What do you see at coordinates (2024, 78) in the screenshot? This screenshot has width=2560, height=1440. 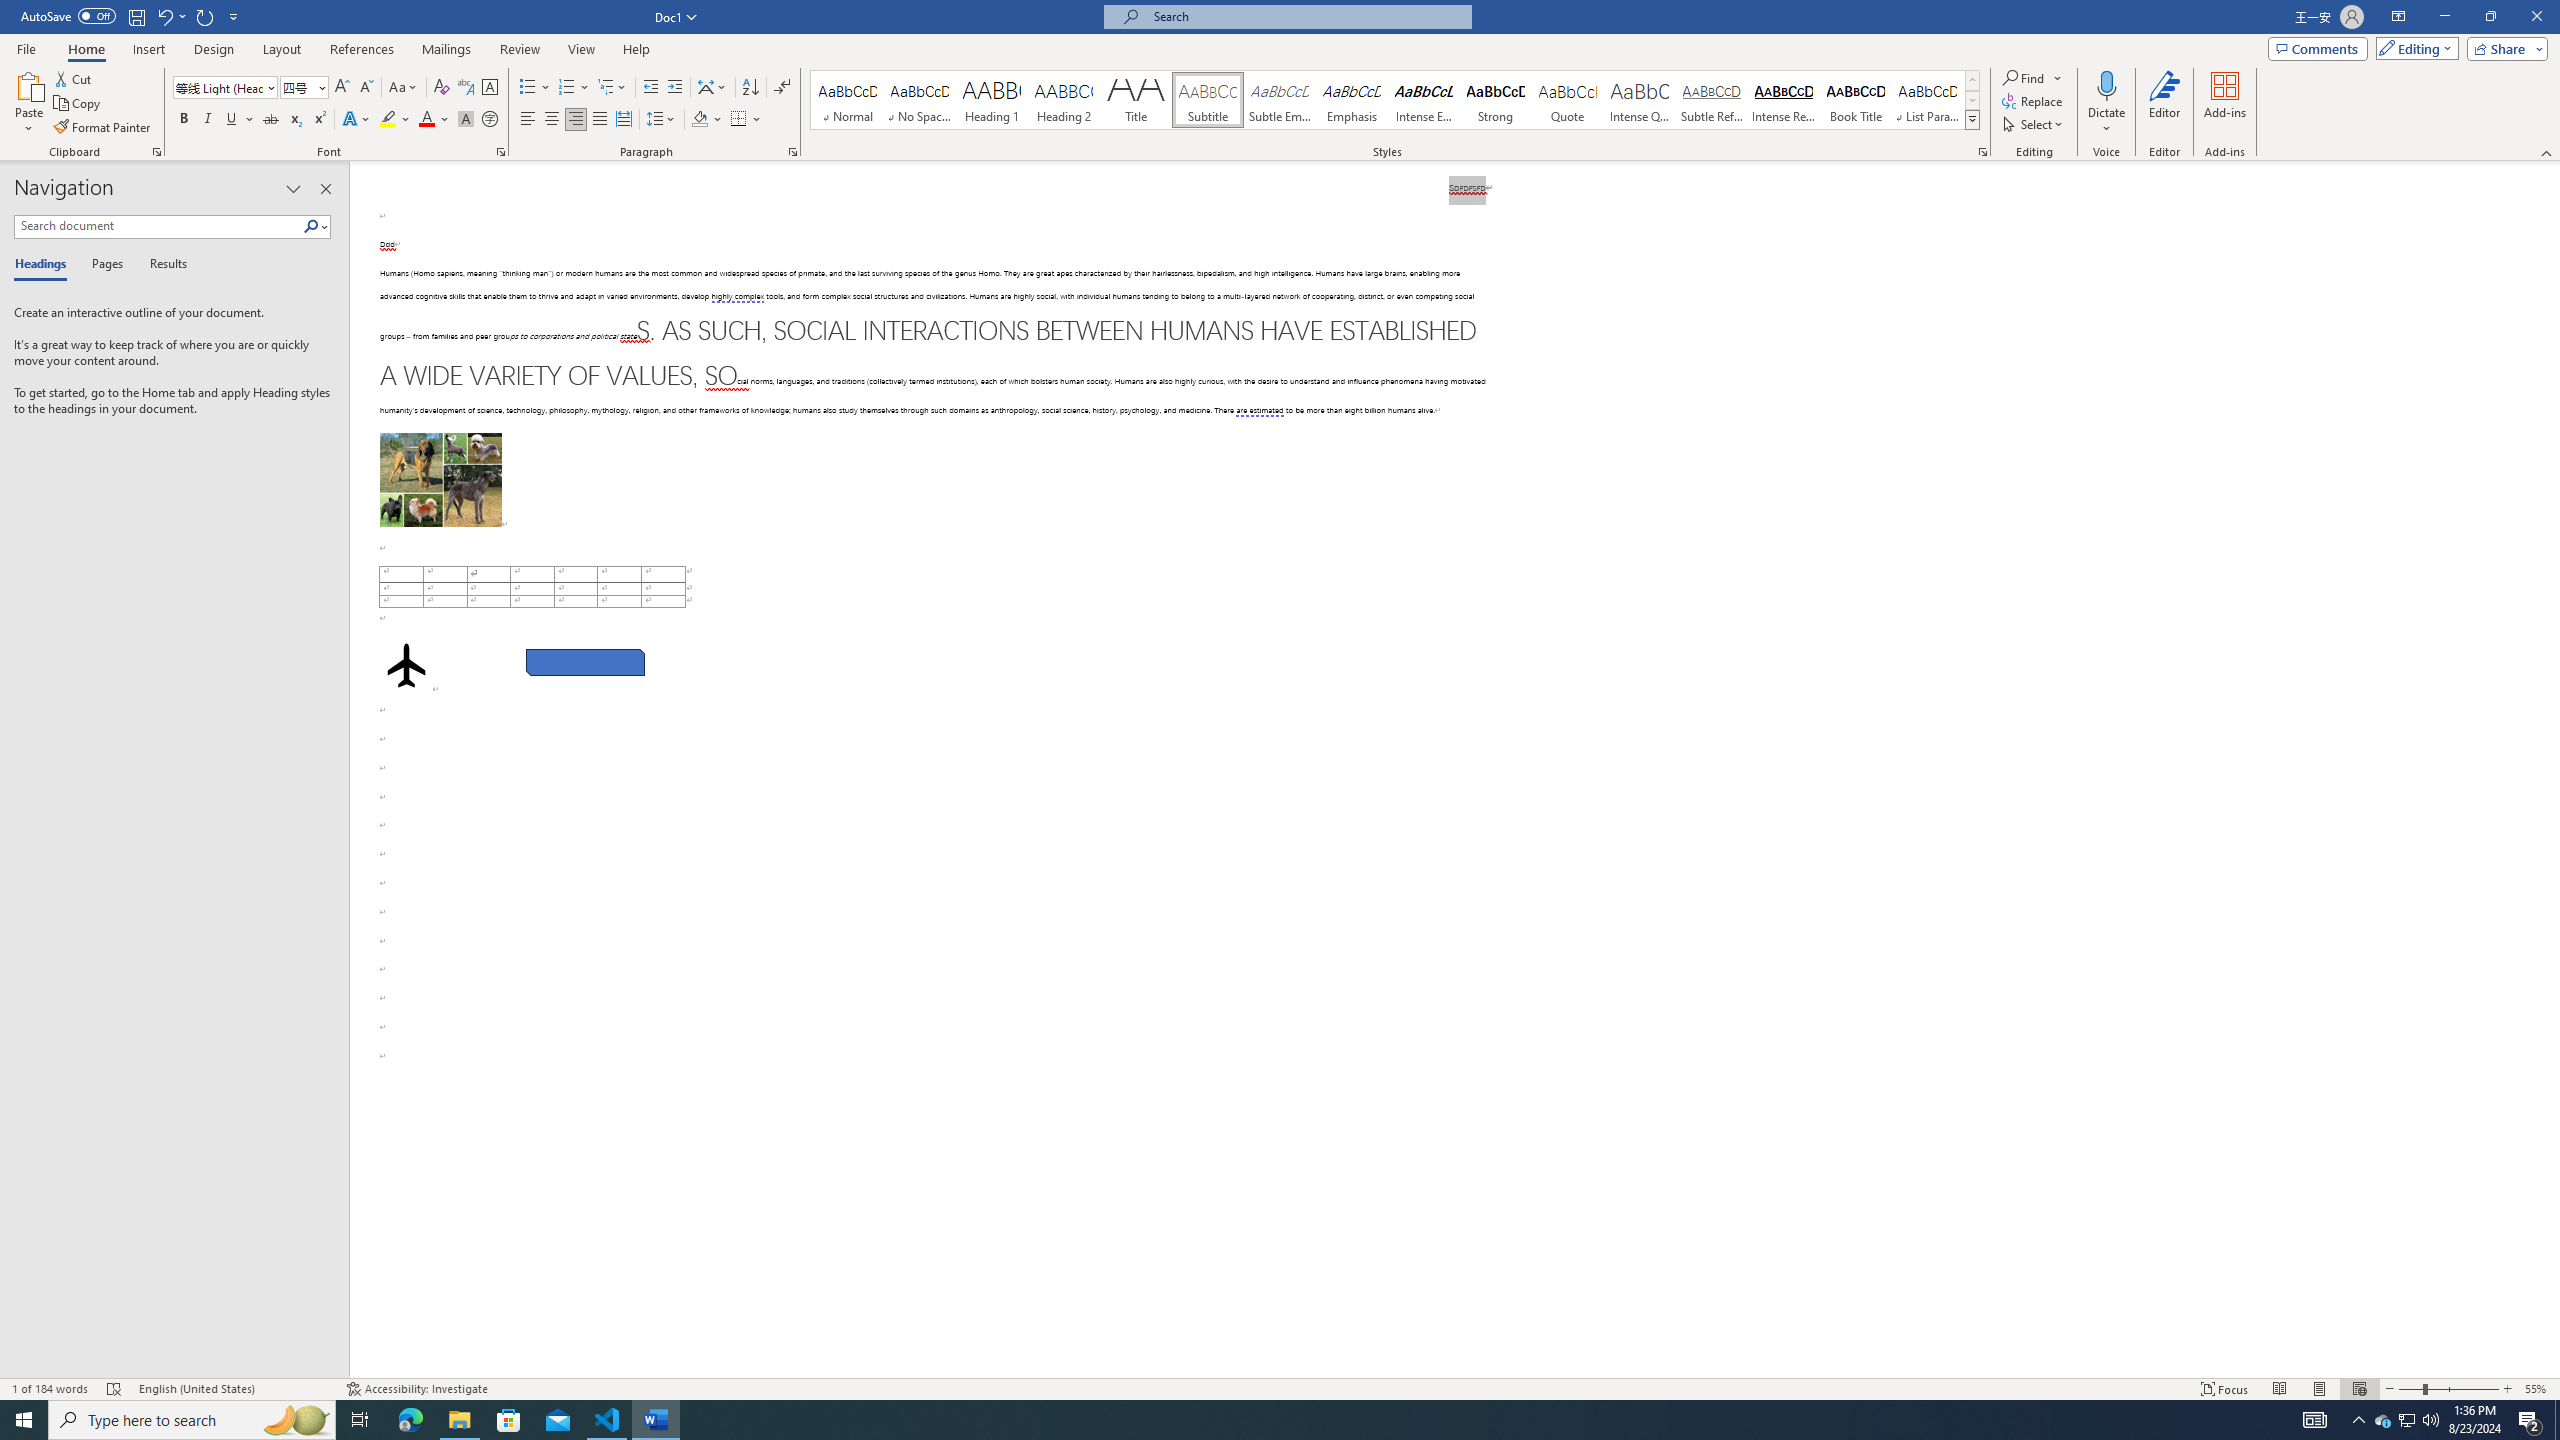 I see `Find` at bounding box center [2024, 78].